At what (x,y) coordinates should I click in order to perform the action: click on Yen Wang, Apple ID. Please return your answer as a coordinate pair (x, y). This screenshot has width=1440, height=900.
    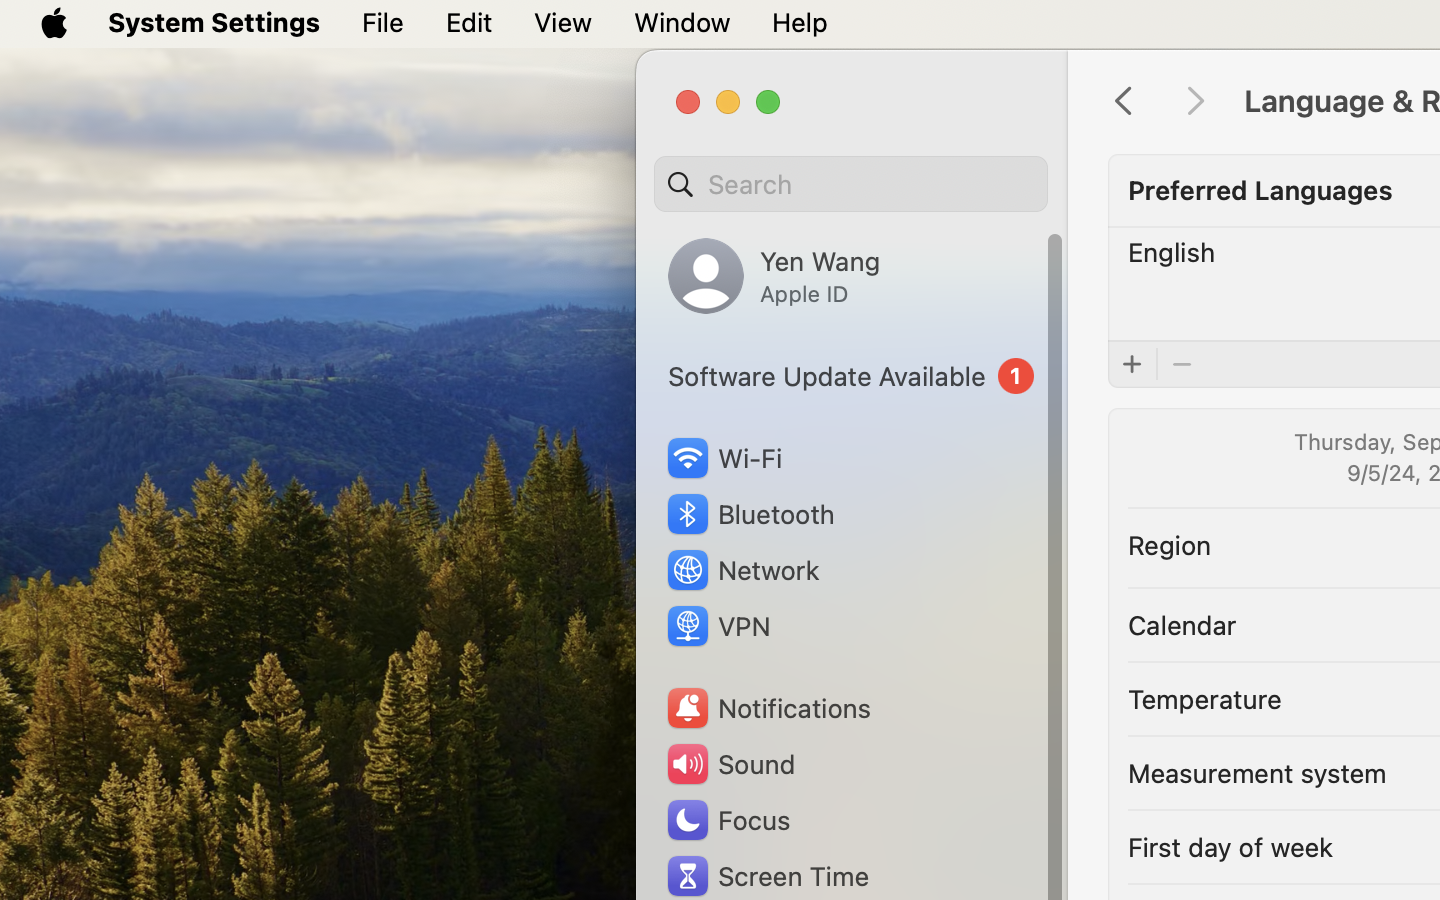
    Looking at the image, I should click on (774, 276).